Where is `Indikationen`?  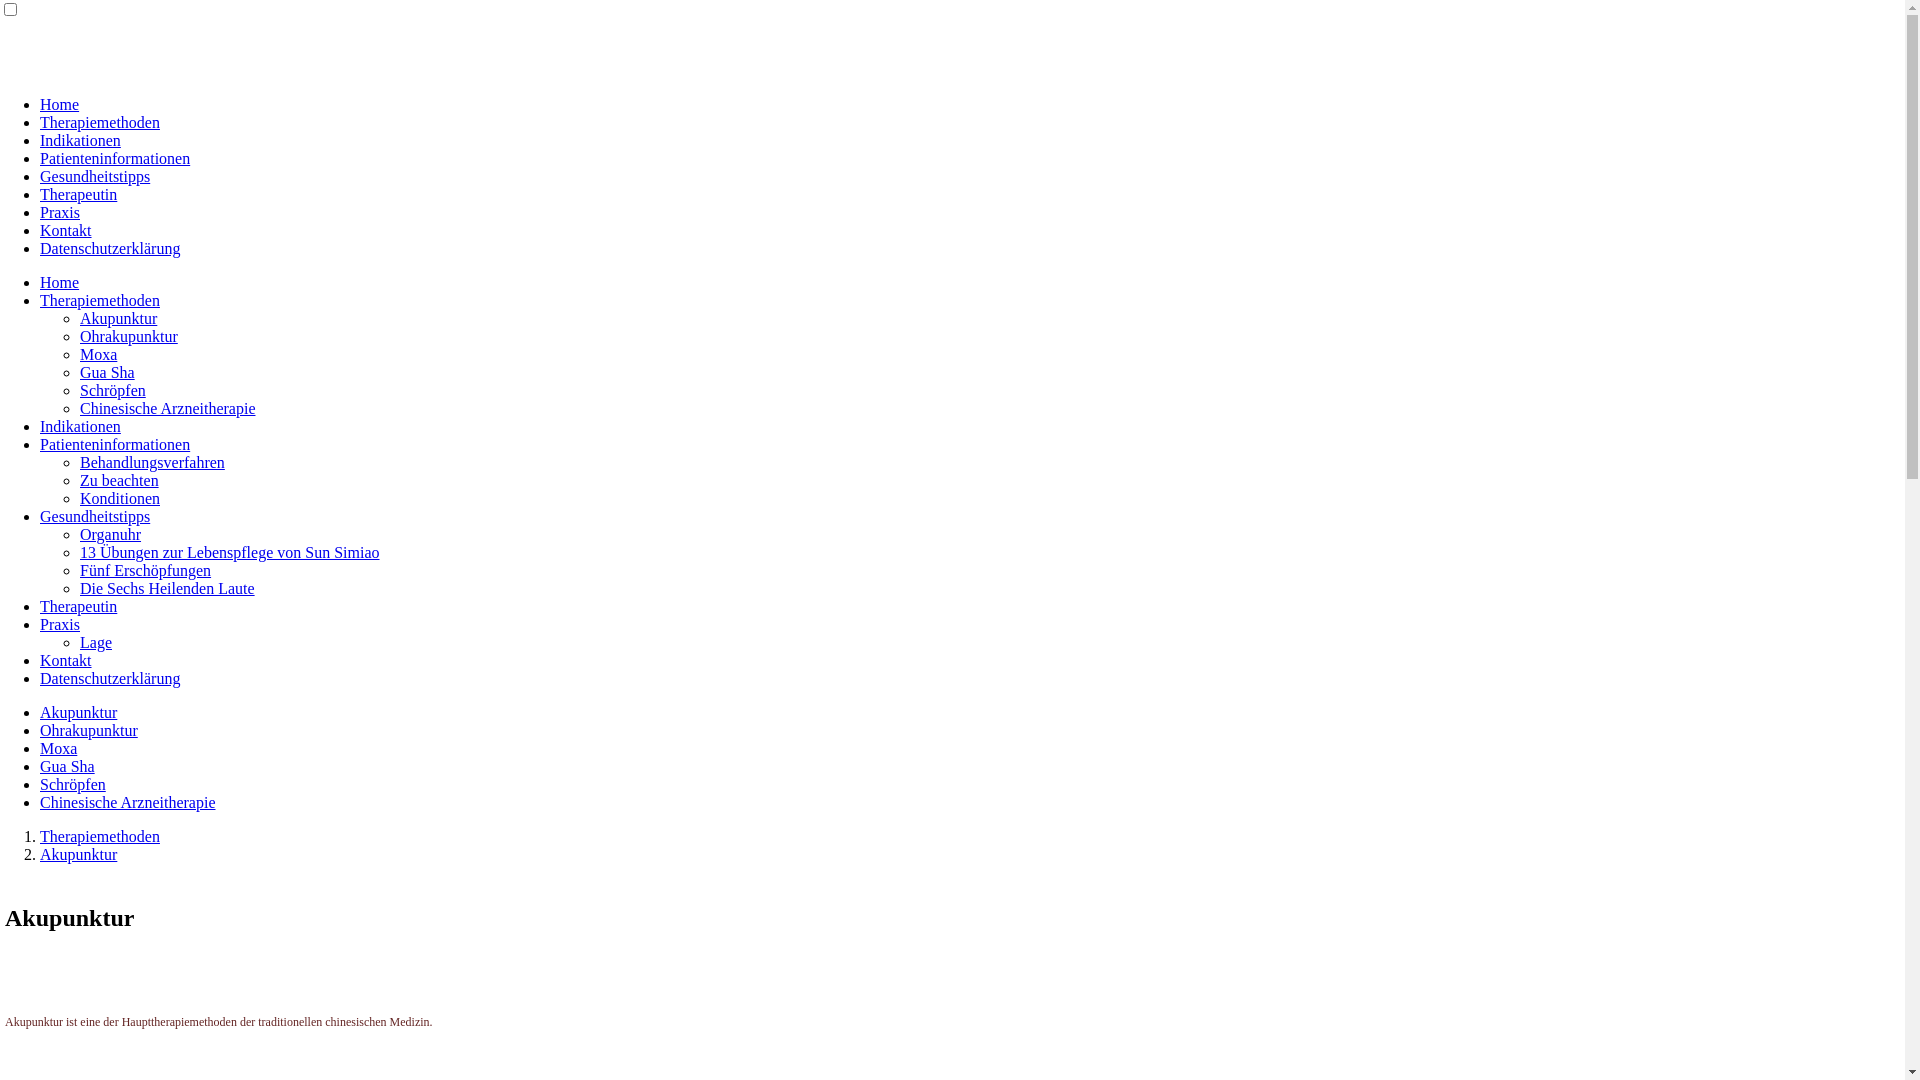
Indikationen is located at coordinates (80, 426).